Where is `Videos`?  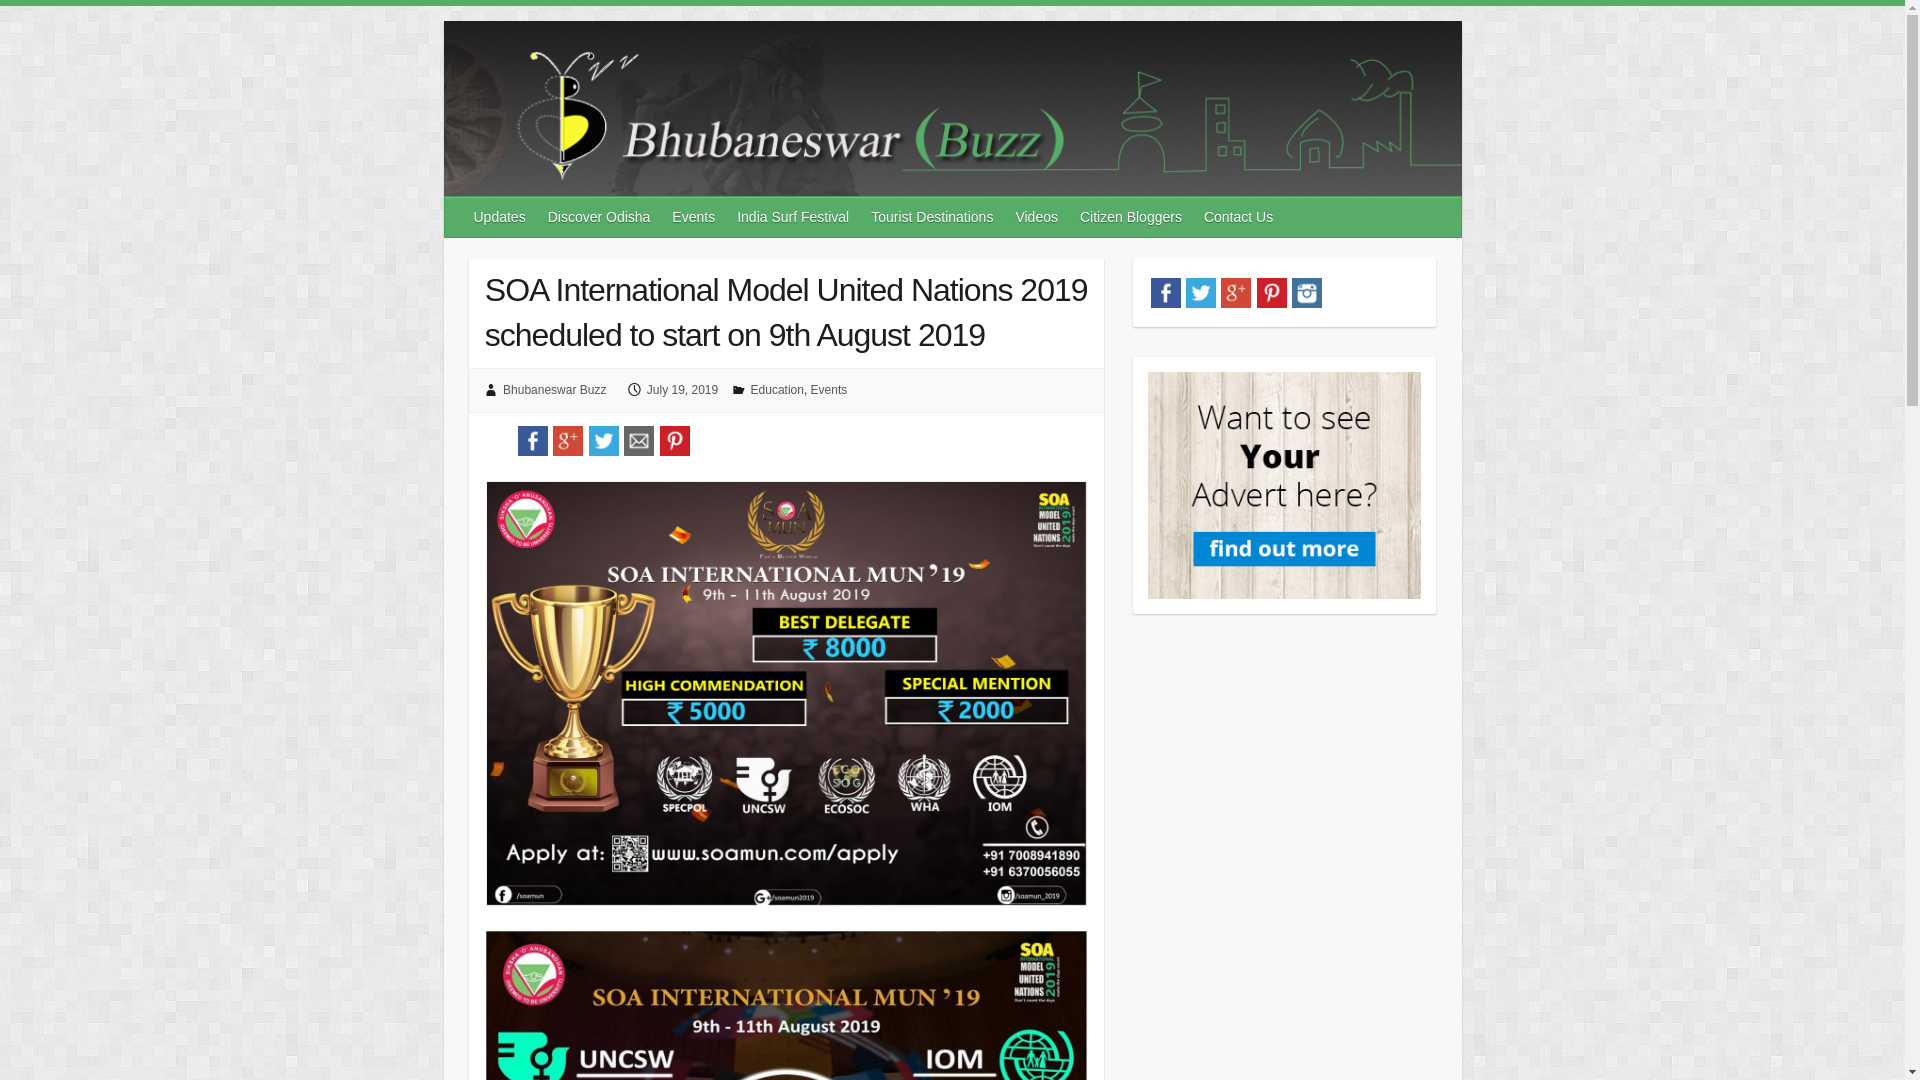 Videos is located at coordinates (1036, 216).